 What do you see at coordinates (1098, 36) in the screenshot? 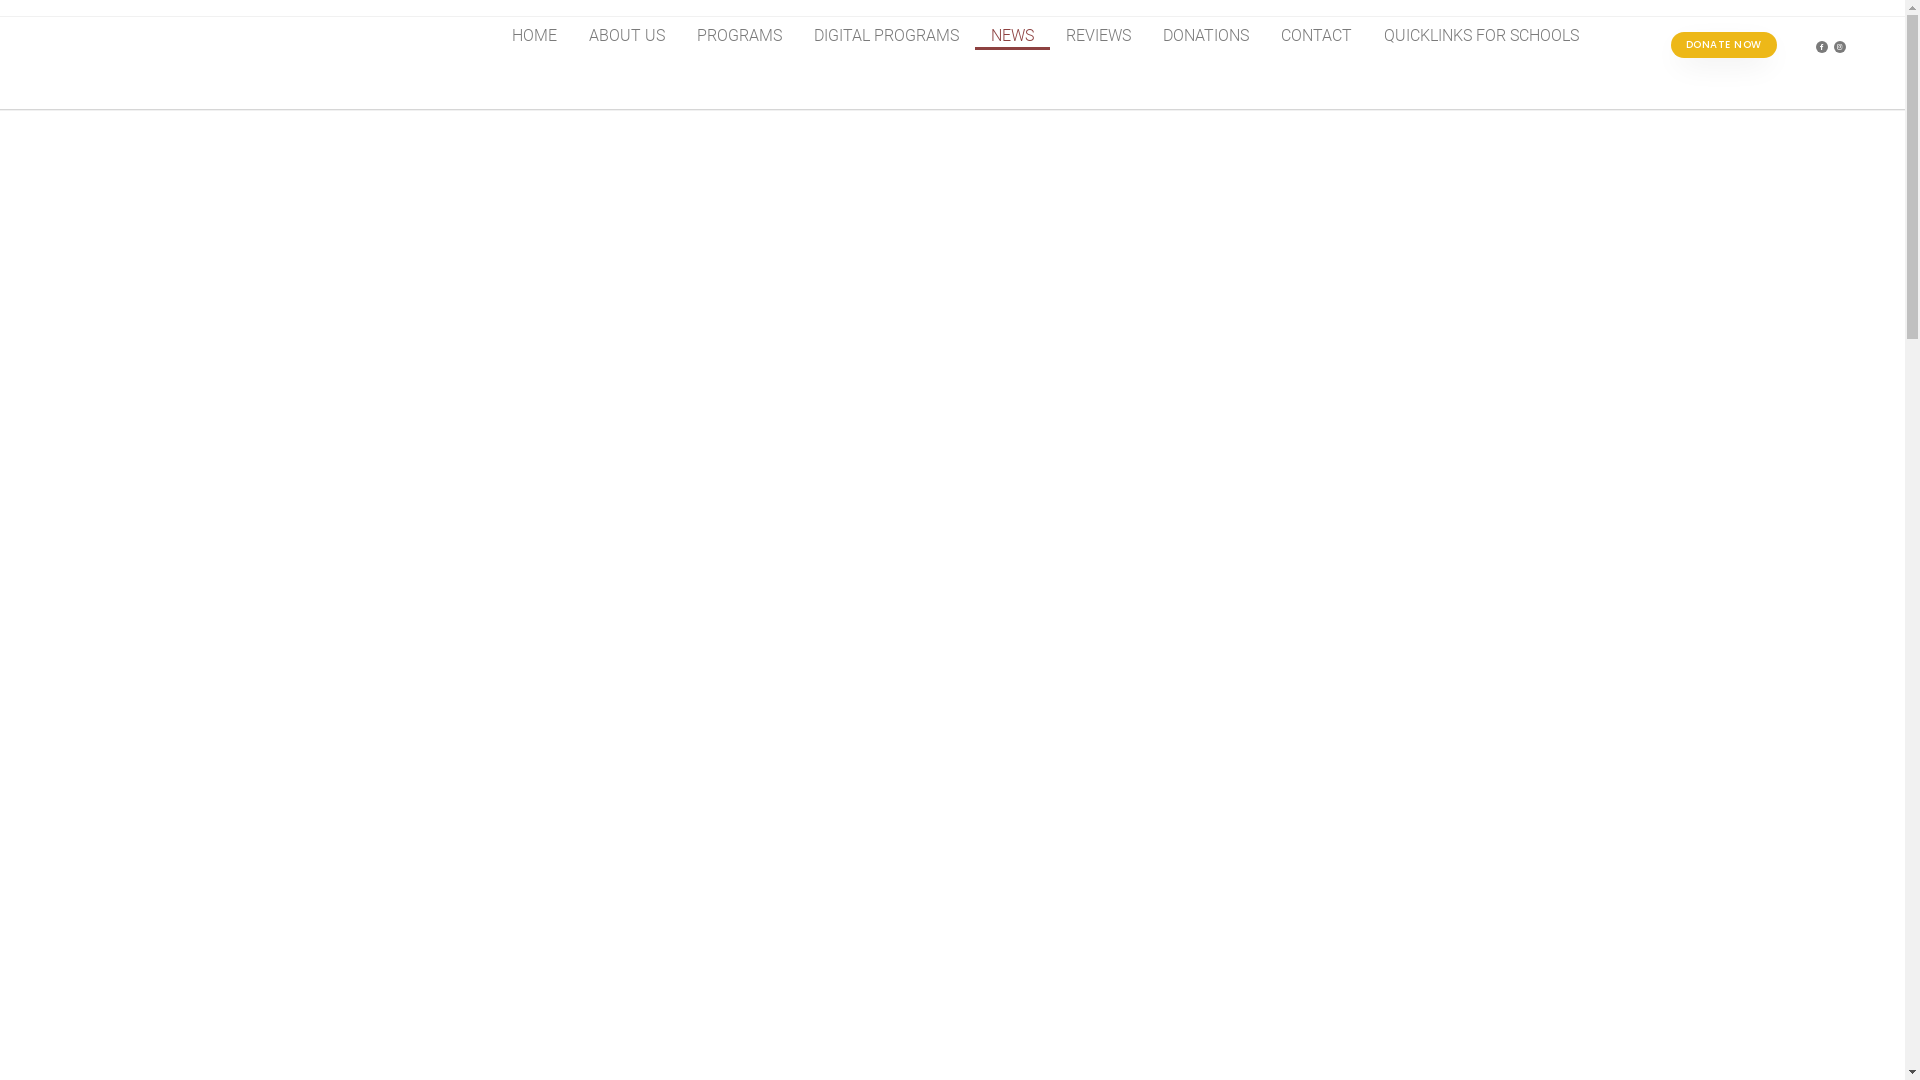
I see `REVIEWS` at bounding box center [1098, 36].